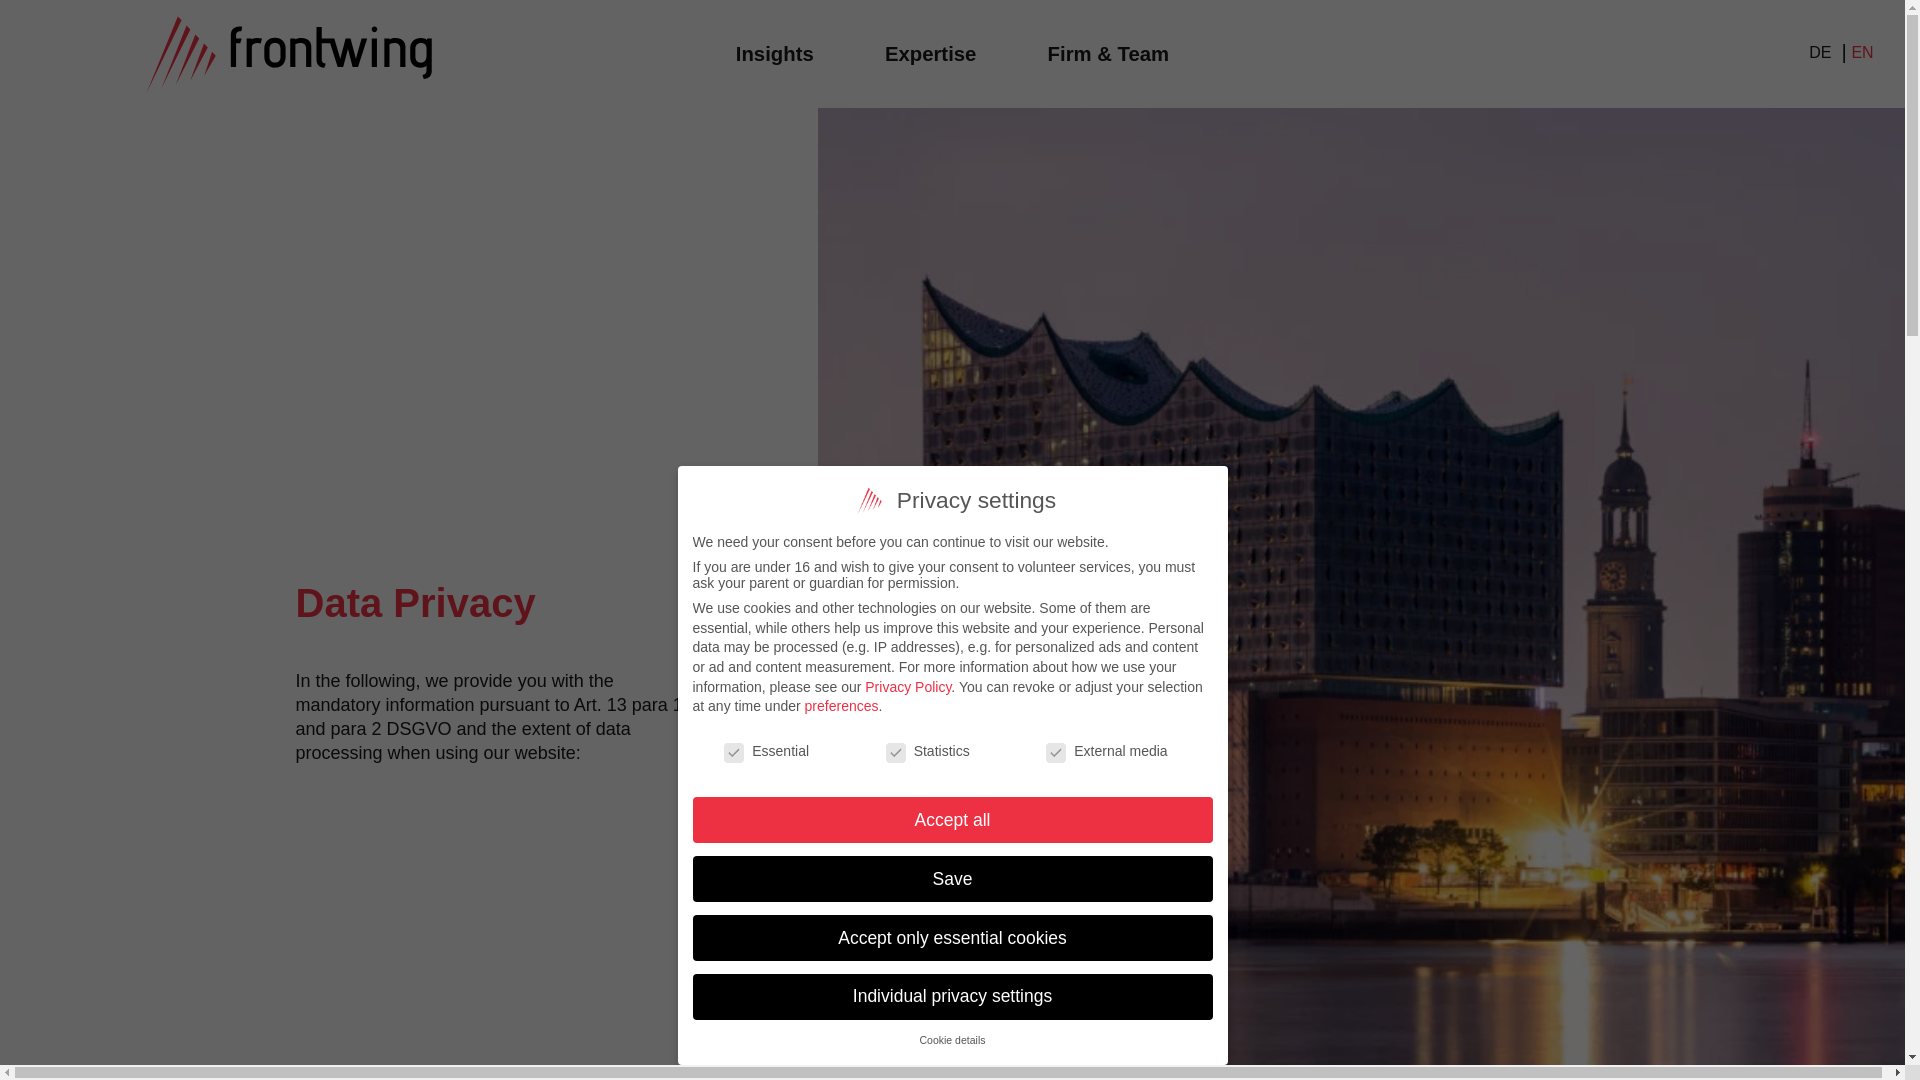  What do you see at coordinates (1862, 52) in the screenshot?
I see `EN` at bounding box center [1862, 52].